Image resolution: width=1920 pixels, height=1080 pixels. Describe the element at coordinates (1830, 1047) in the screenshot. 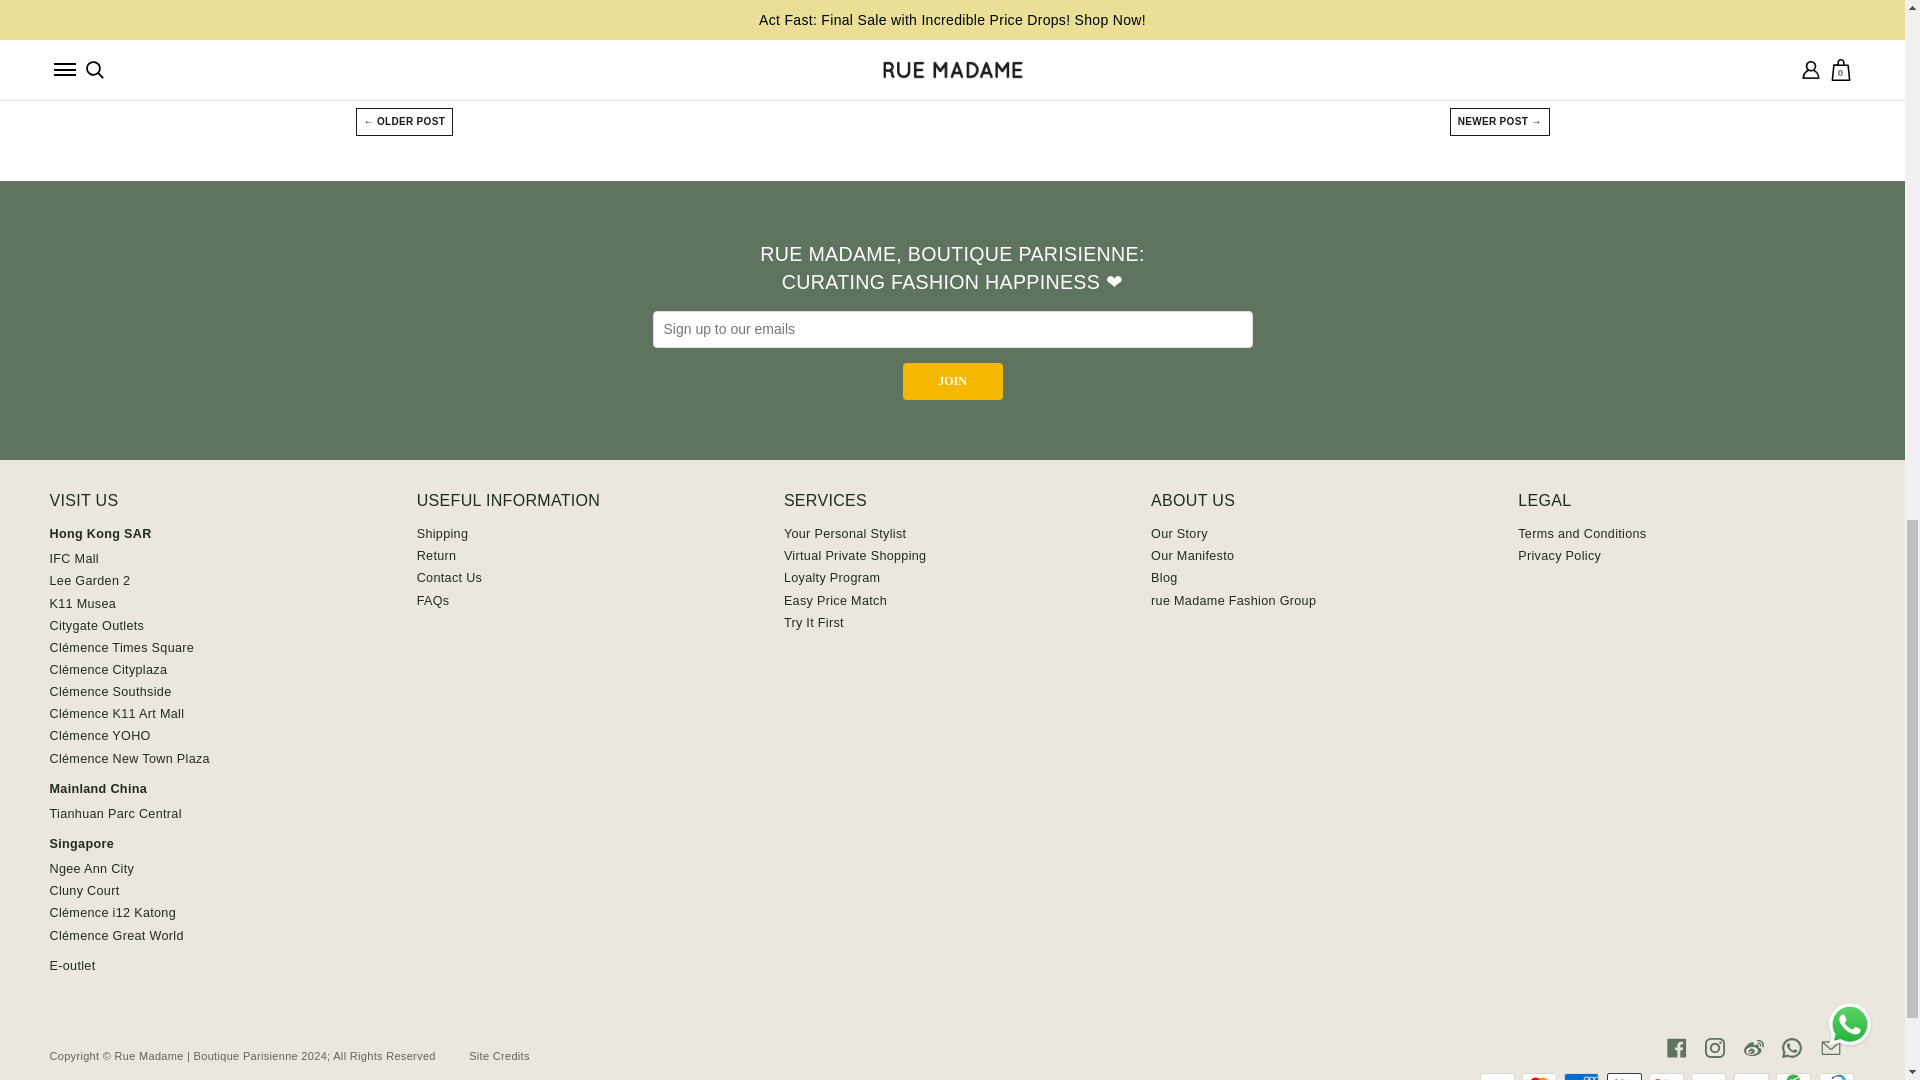

I see `Email` at that location.